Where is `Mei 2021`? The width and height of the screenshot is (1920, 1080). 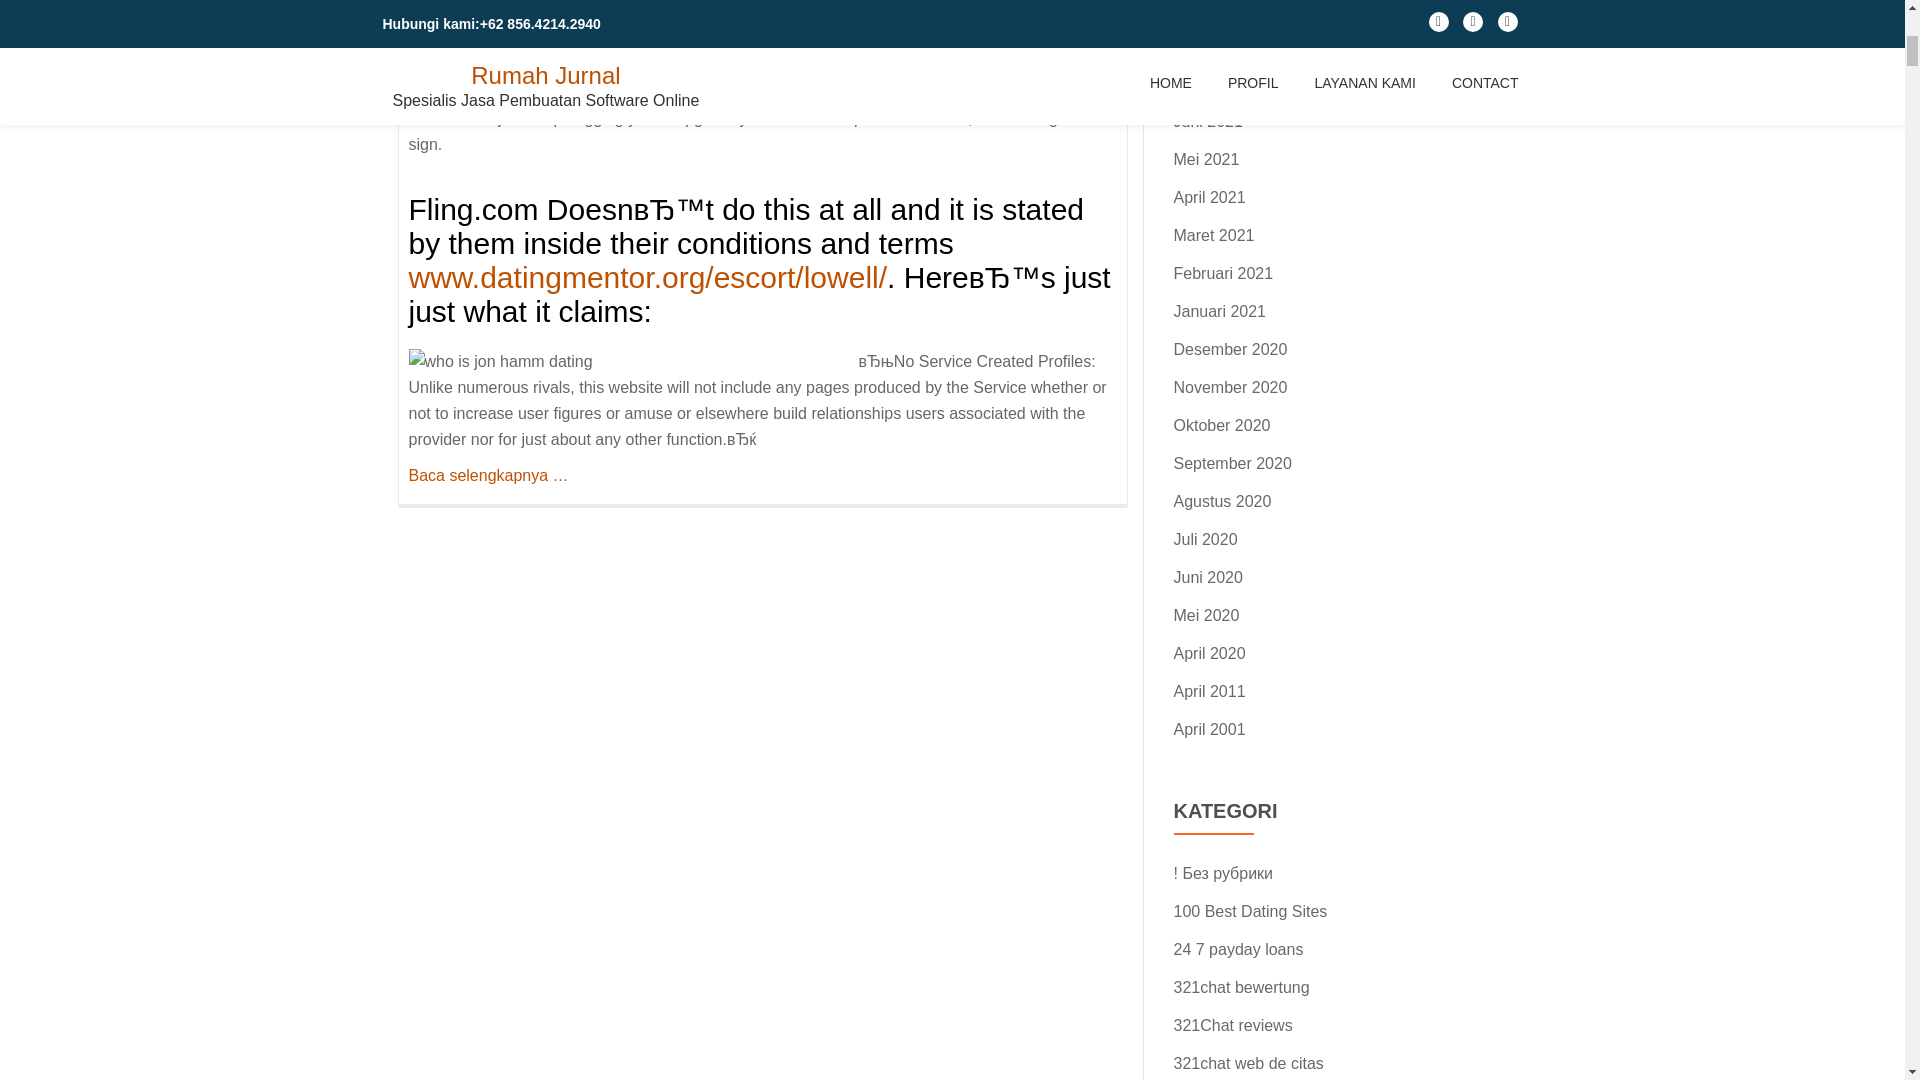
Mei 2021 is located at coordinates (1206, 160).